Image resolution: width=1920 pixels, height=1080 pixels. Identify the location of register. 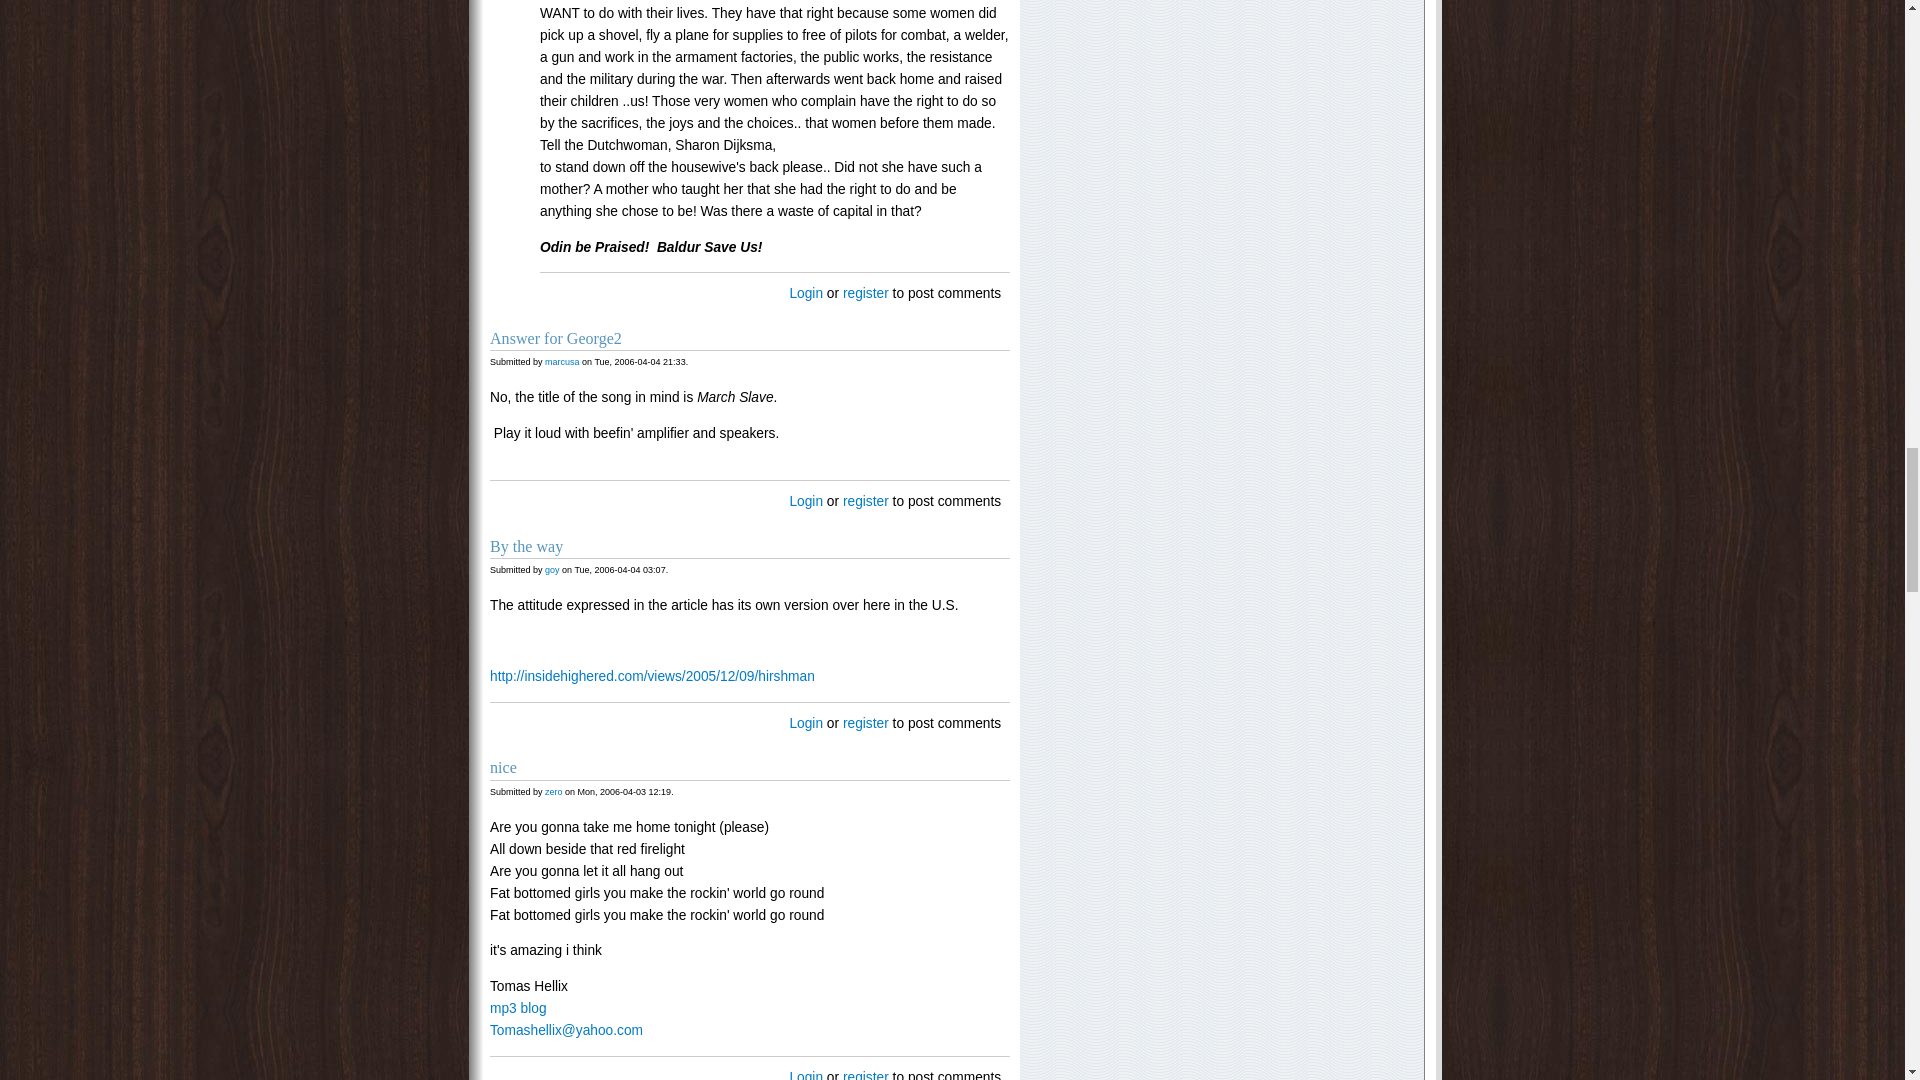
(865, 500).